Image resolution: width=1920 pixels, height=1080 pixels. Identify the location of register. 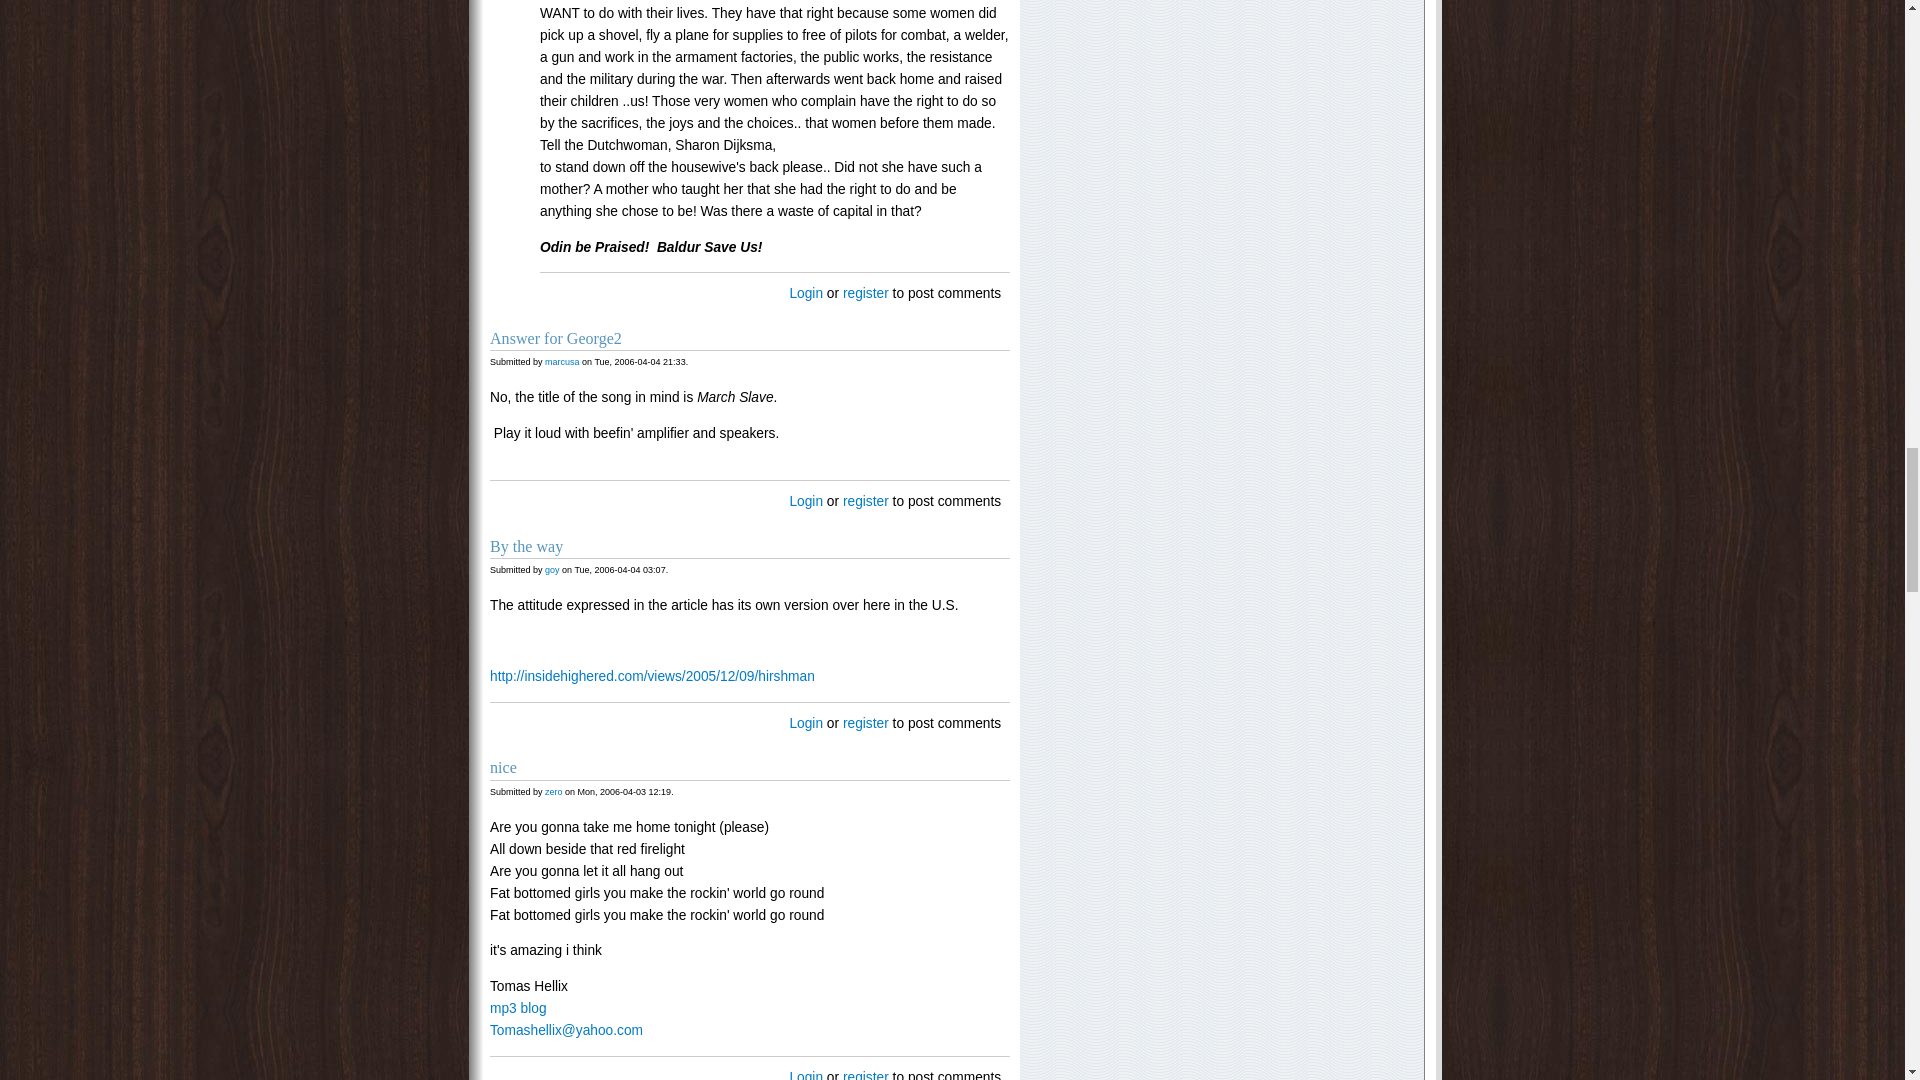
(865, 500).